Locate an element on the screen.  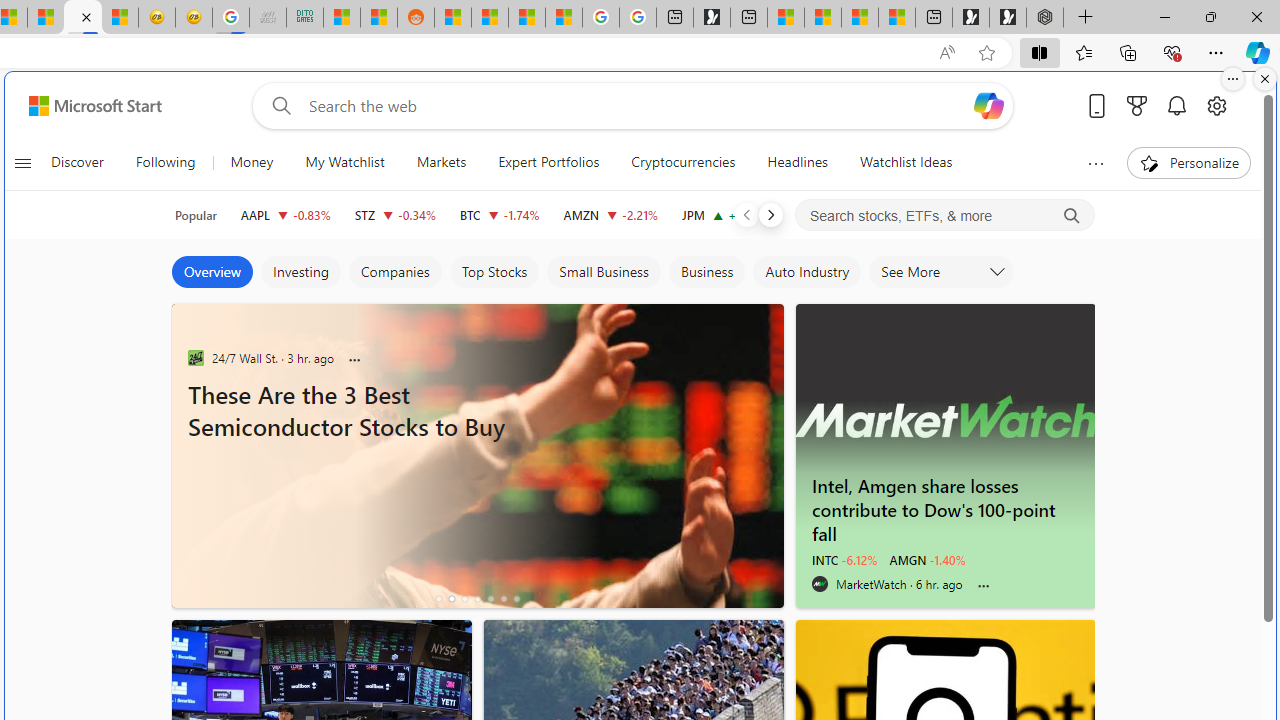
Small Business is located at coordinates (603, 272).